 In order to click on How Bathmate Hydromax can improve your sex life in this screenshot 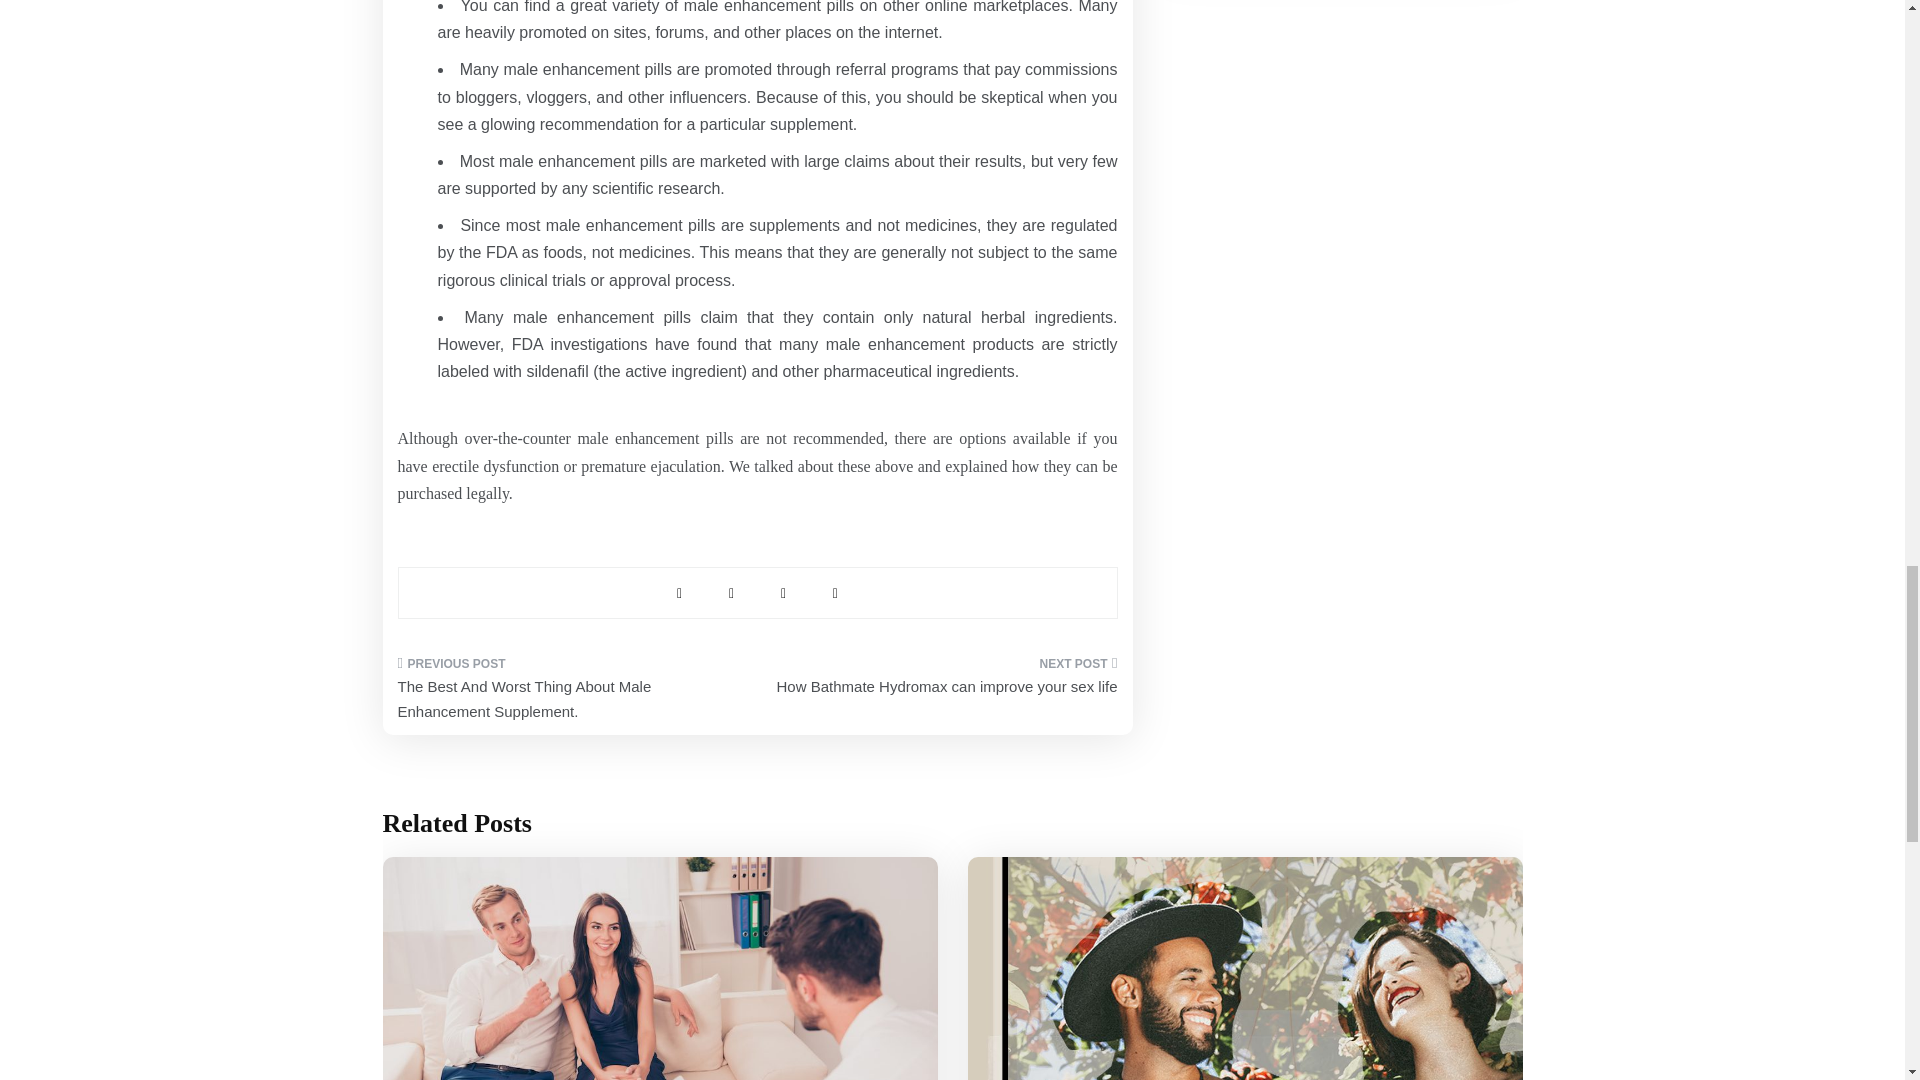, I will do `click(944, 682)`.